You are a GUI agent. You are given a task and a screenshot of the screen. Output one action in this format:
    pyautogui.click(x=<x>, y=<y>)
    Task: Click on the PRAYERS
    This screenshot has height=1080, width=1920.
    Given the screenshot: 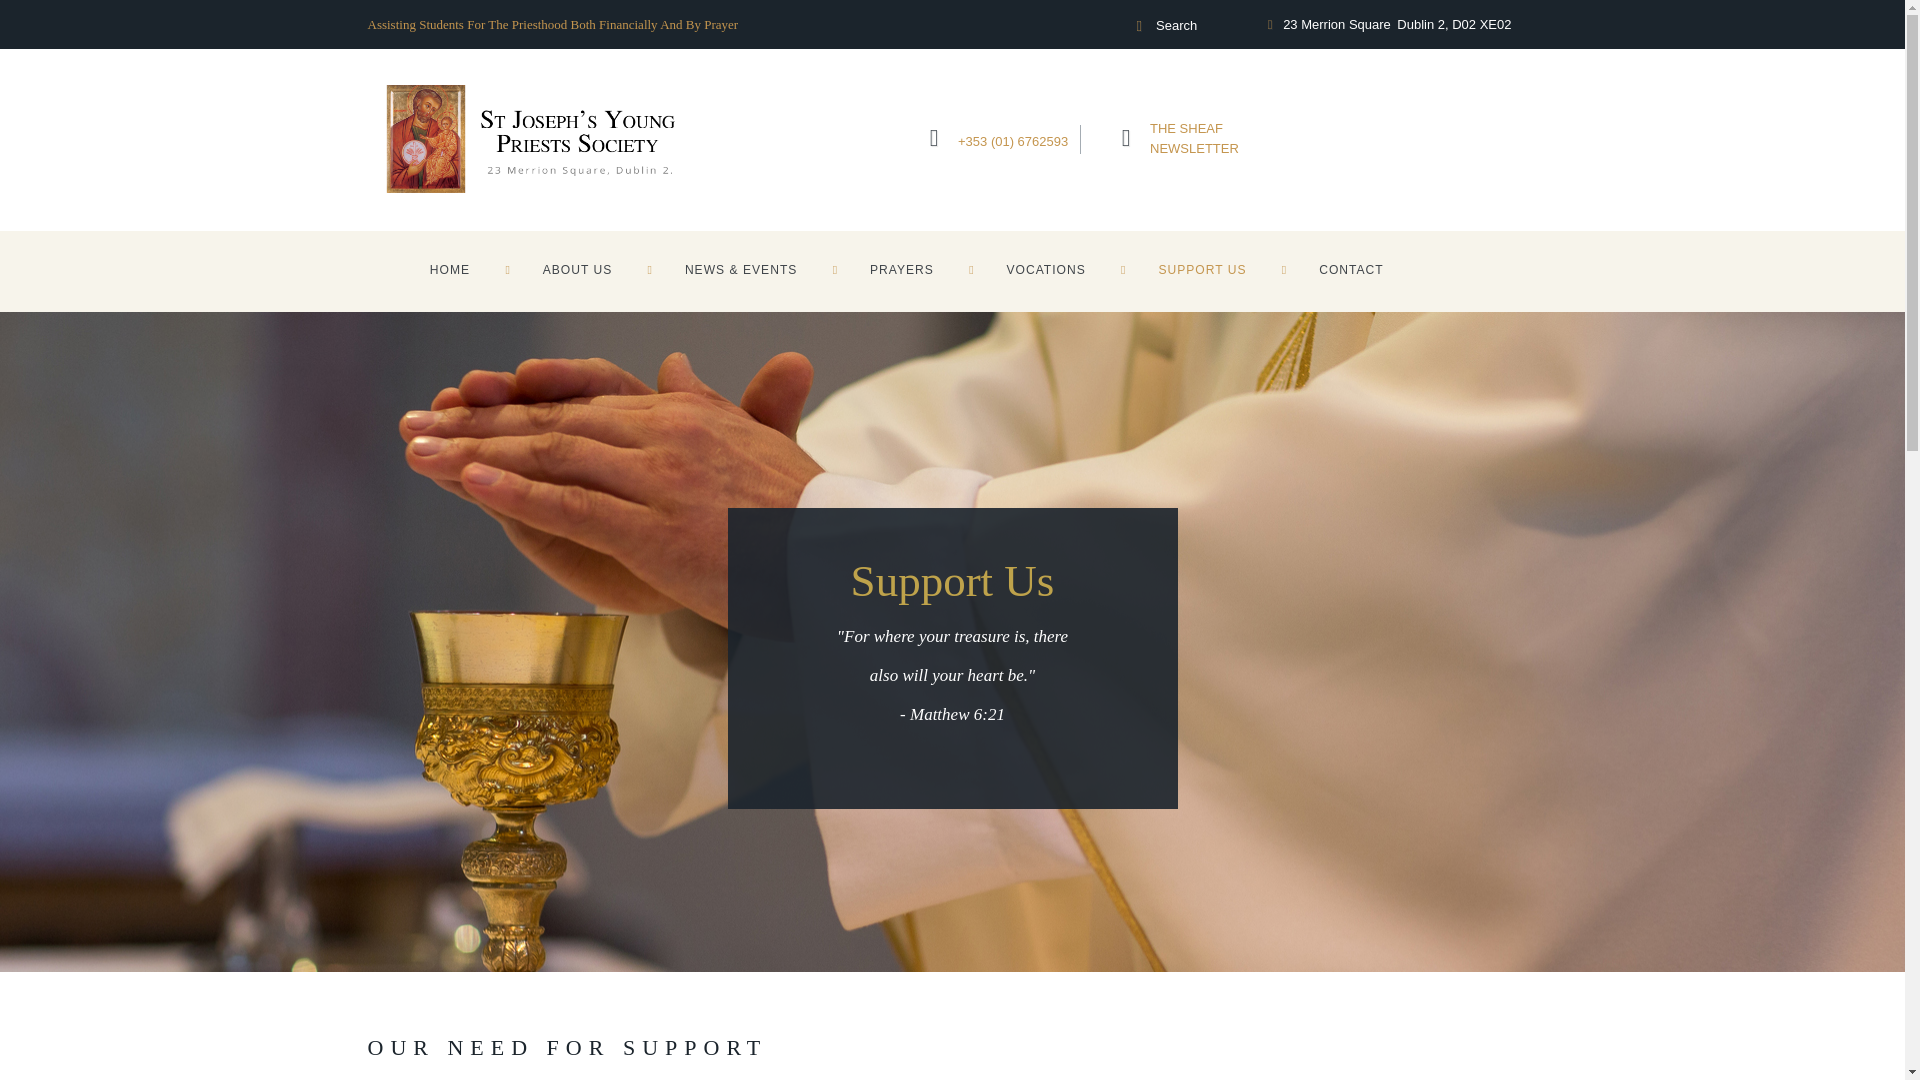 What is the action you would take?
    pyautogui.click(x=902, y=272)
    